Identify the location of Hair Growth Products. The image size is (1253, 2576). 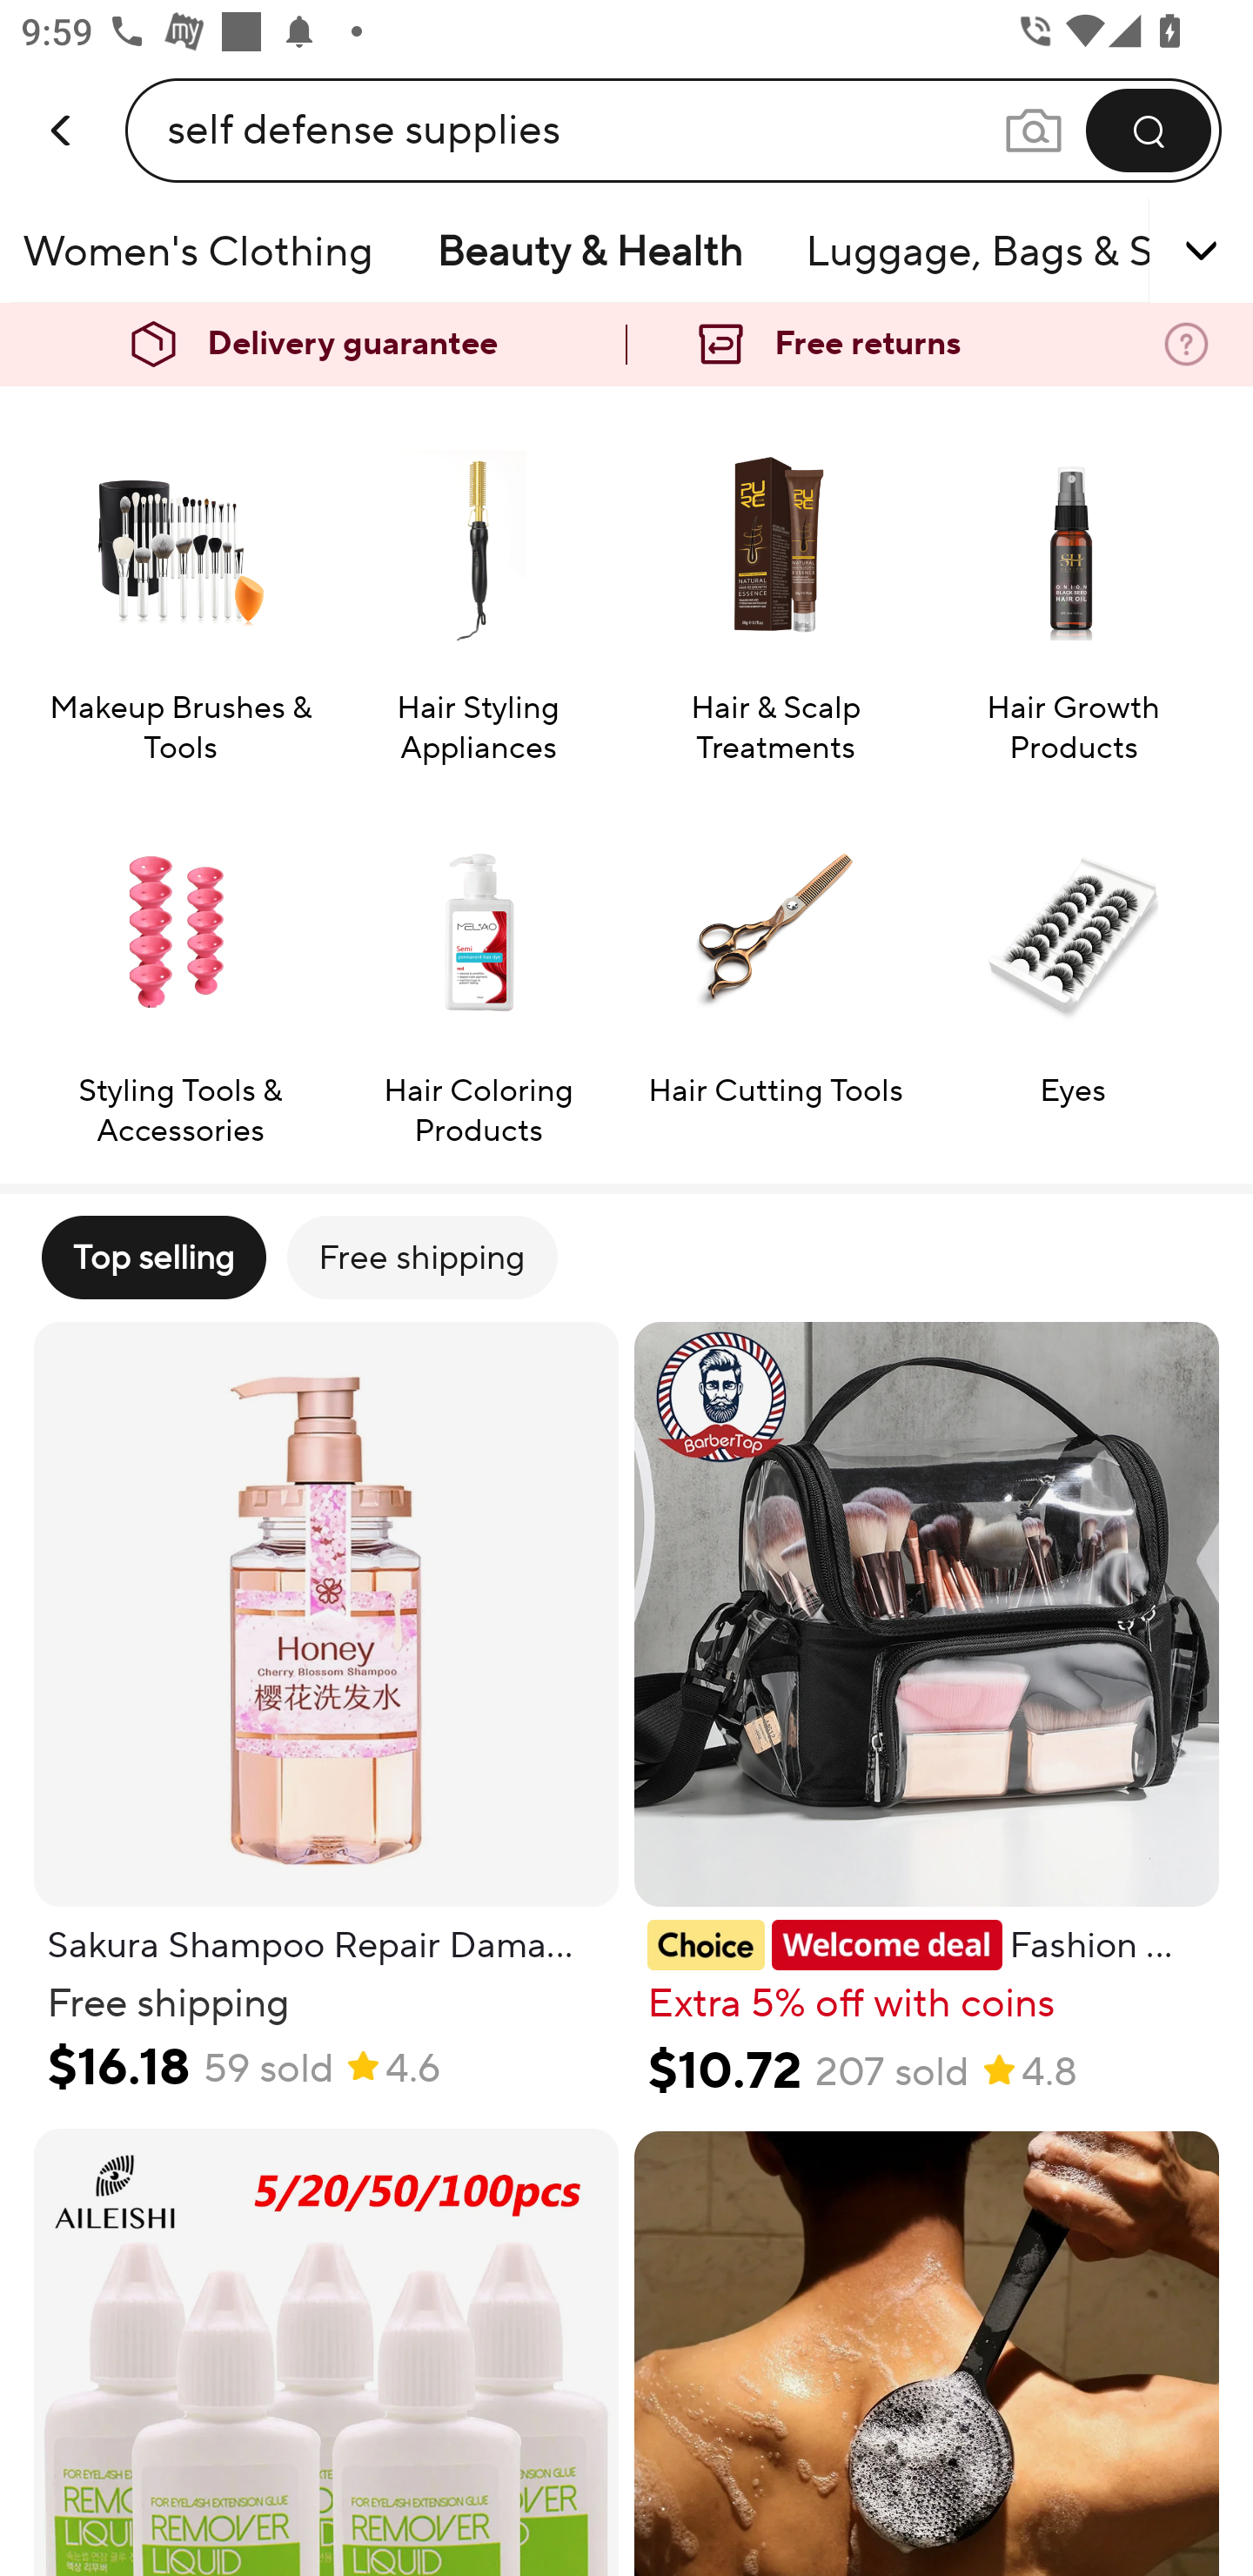
(1073, 588).